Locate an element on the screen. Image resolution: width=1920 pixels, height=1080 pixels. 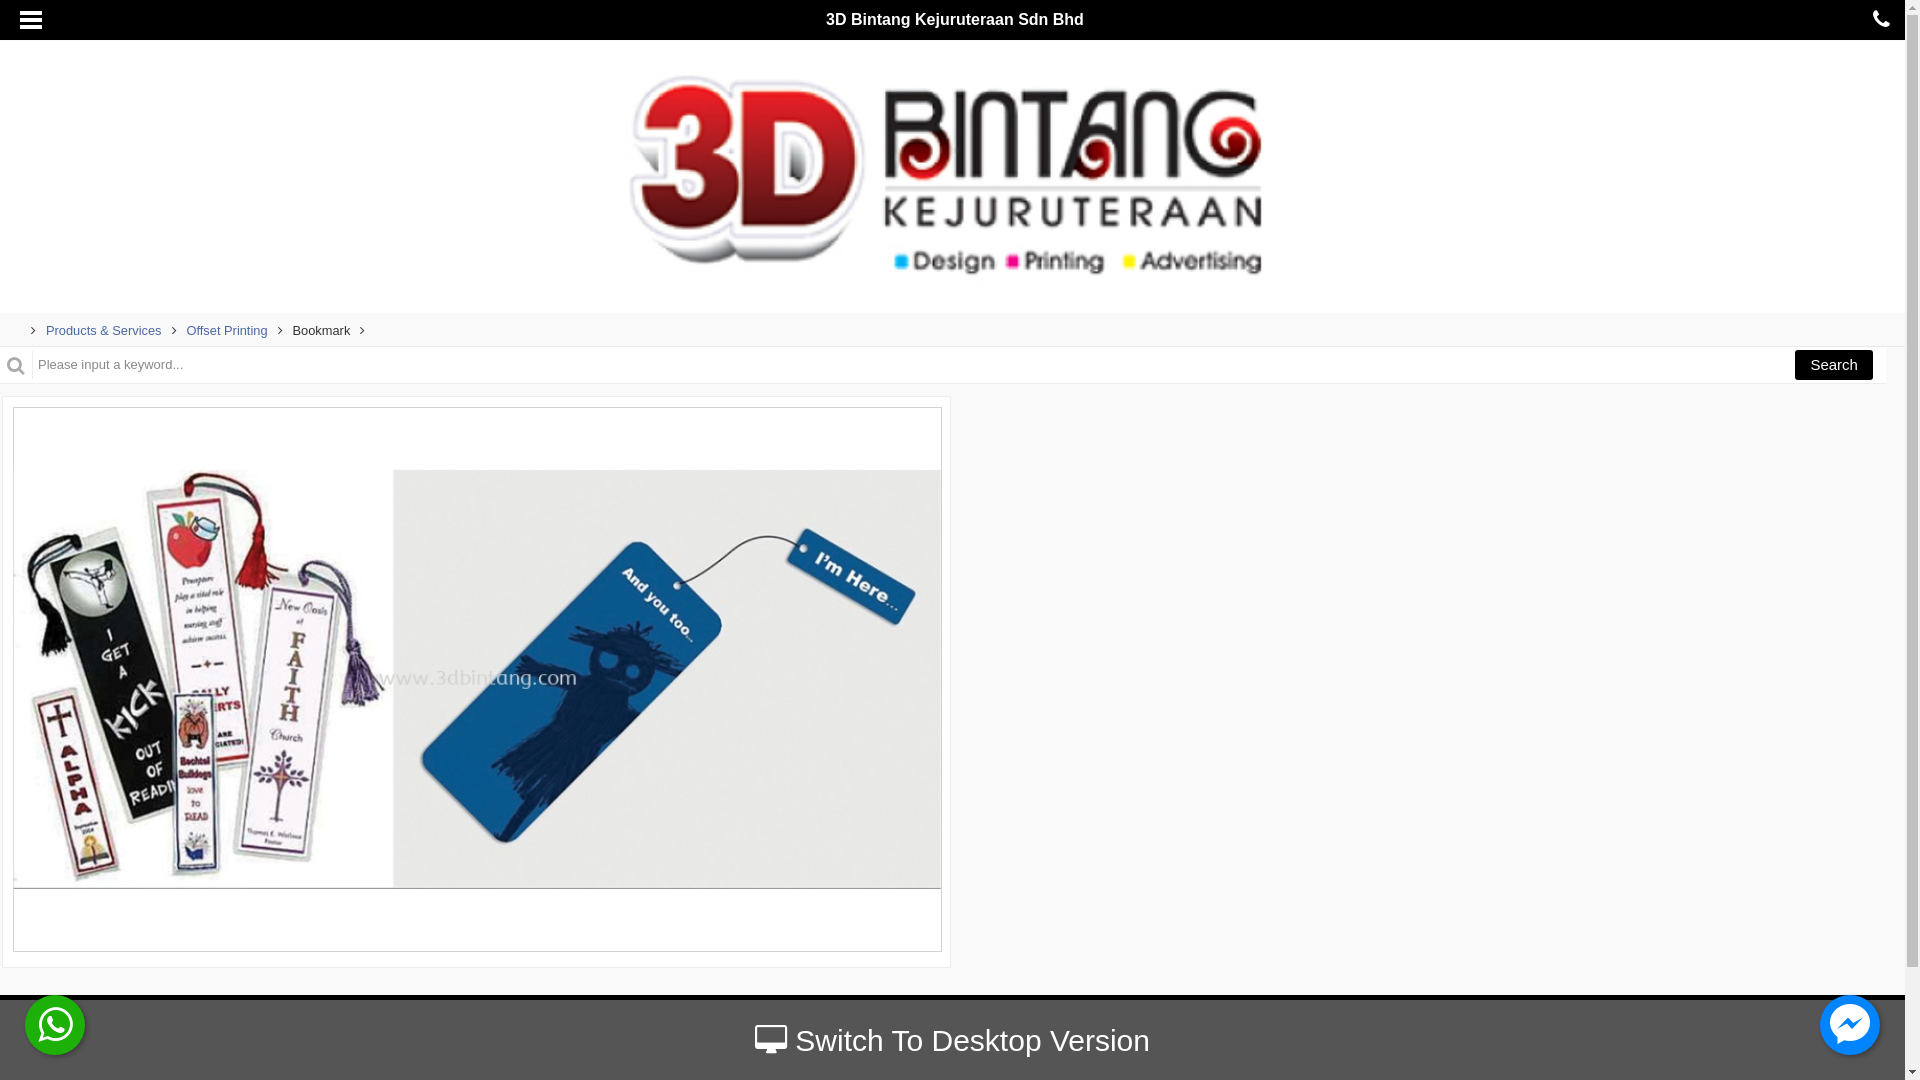
Search is located at coordinates (1834, 365).